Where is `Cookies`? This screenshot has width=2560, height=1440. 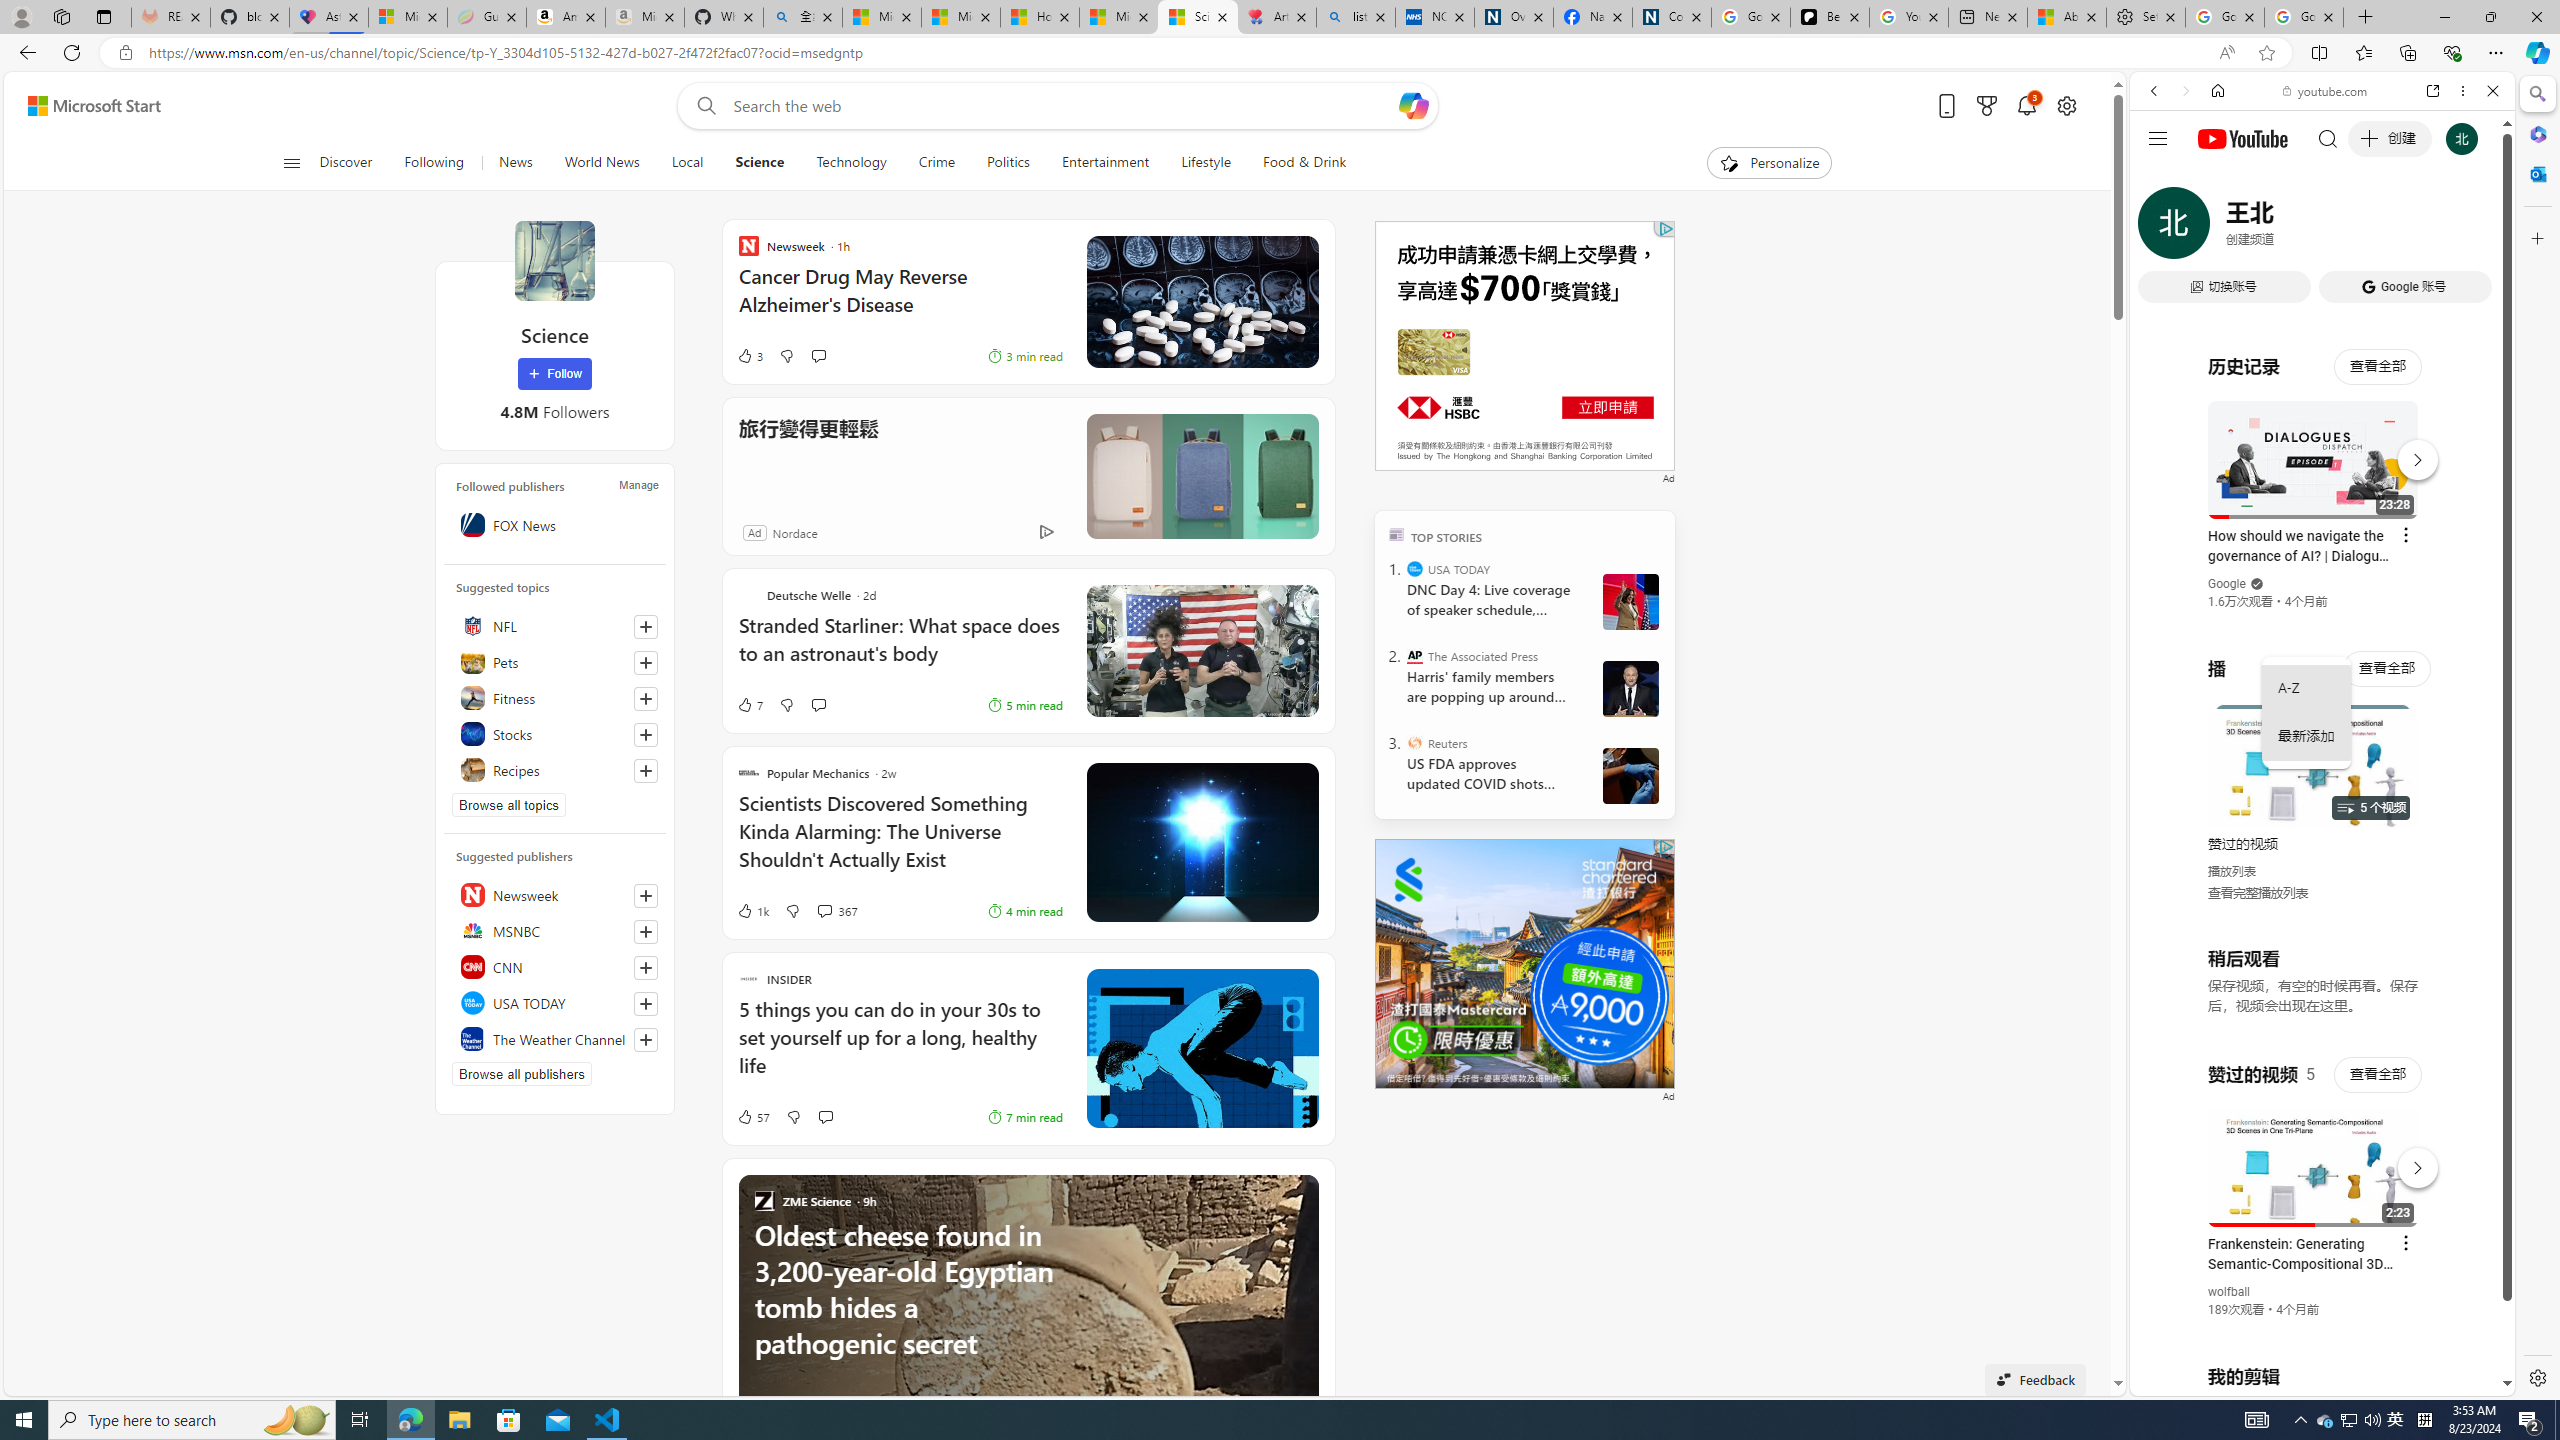 Cookies is located at coordinates (1672, 17).